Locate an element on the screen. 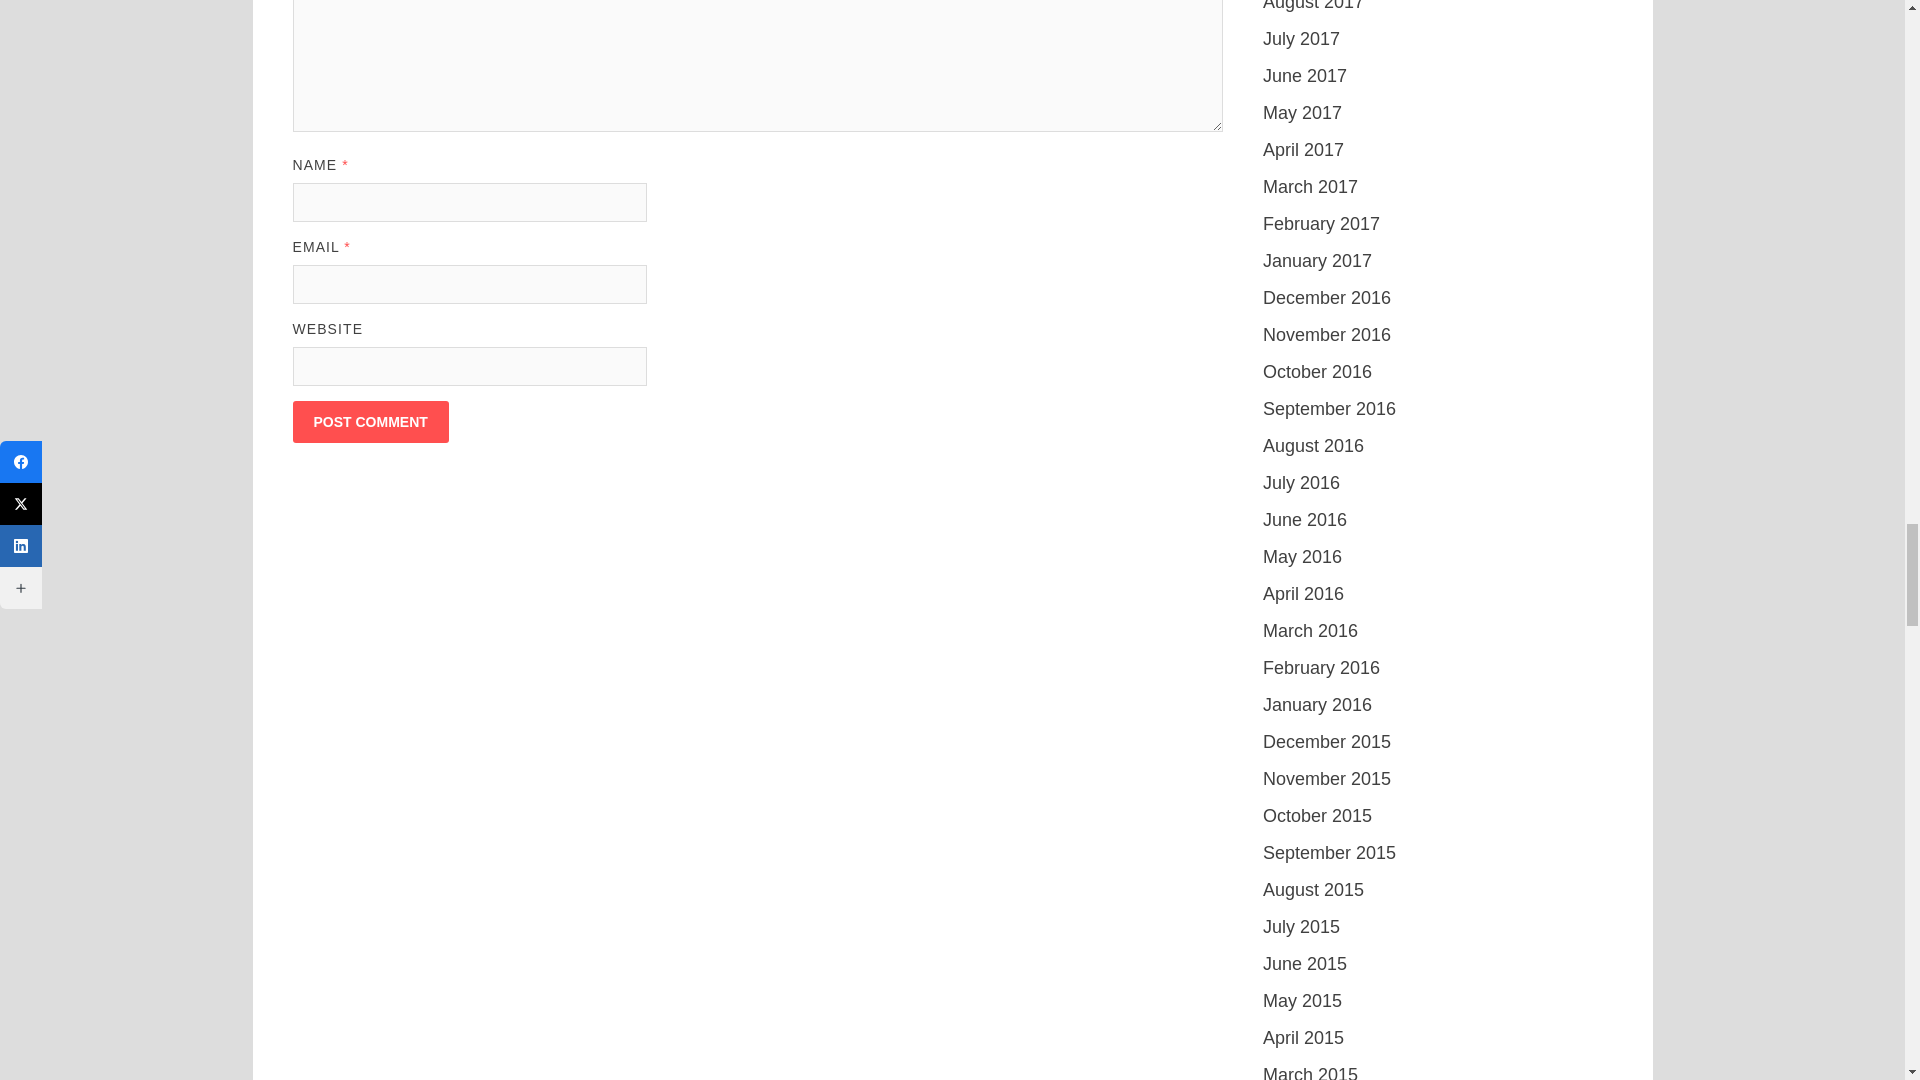 This screenshot has height=1080, width=1920. Post Comment is located at coordinates (369, 421).